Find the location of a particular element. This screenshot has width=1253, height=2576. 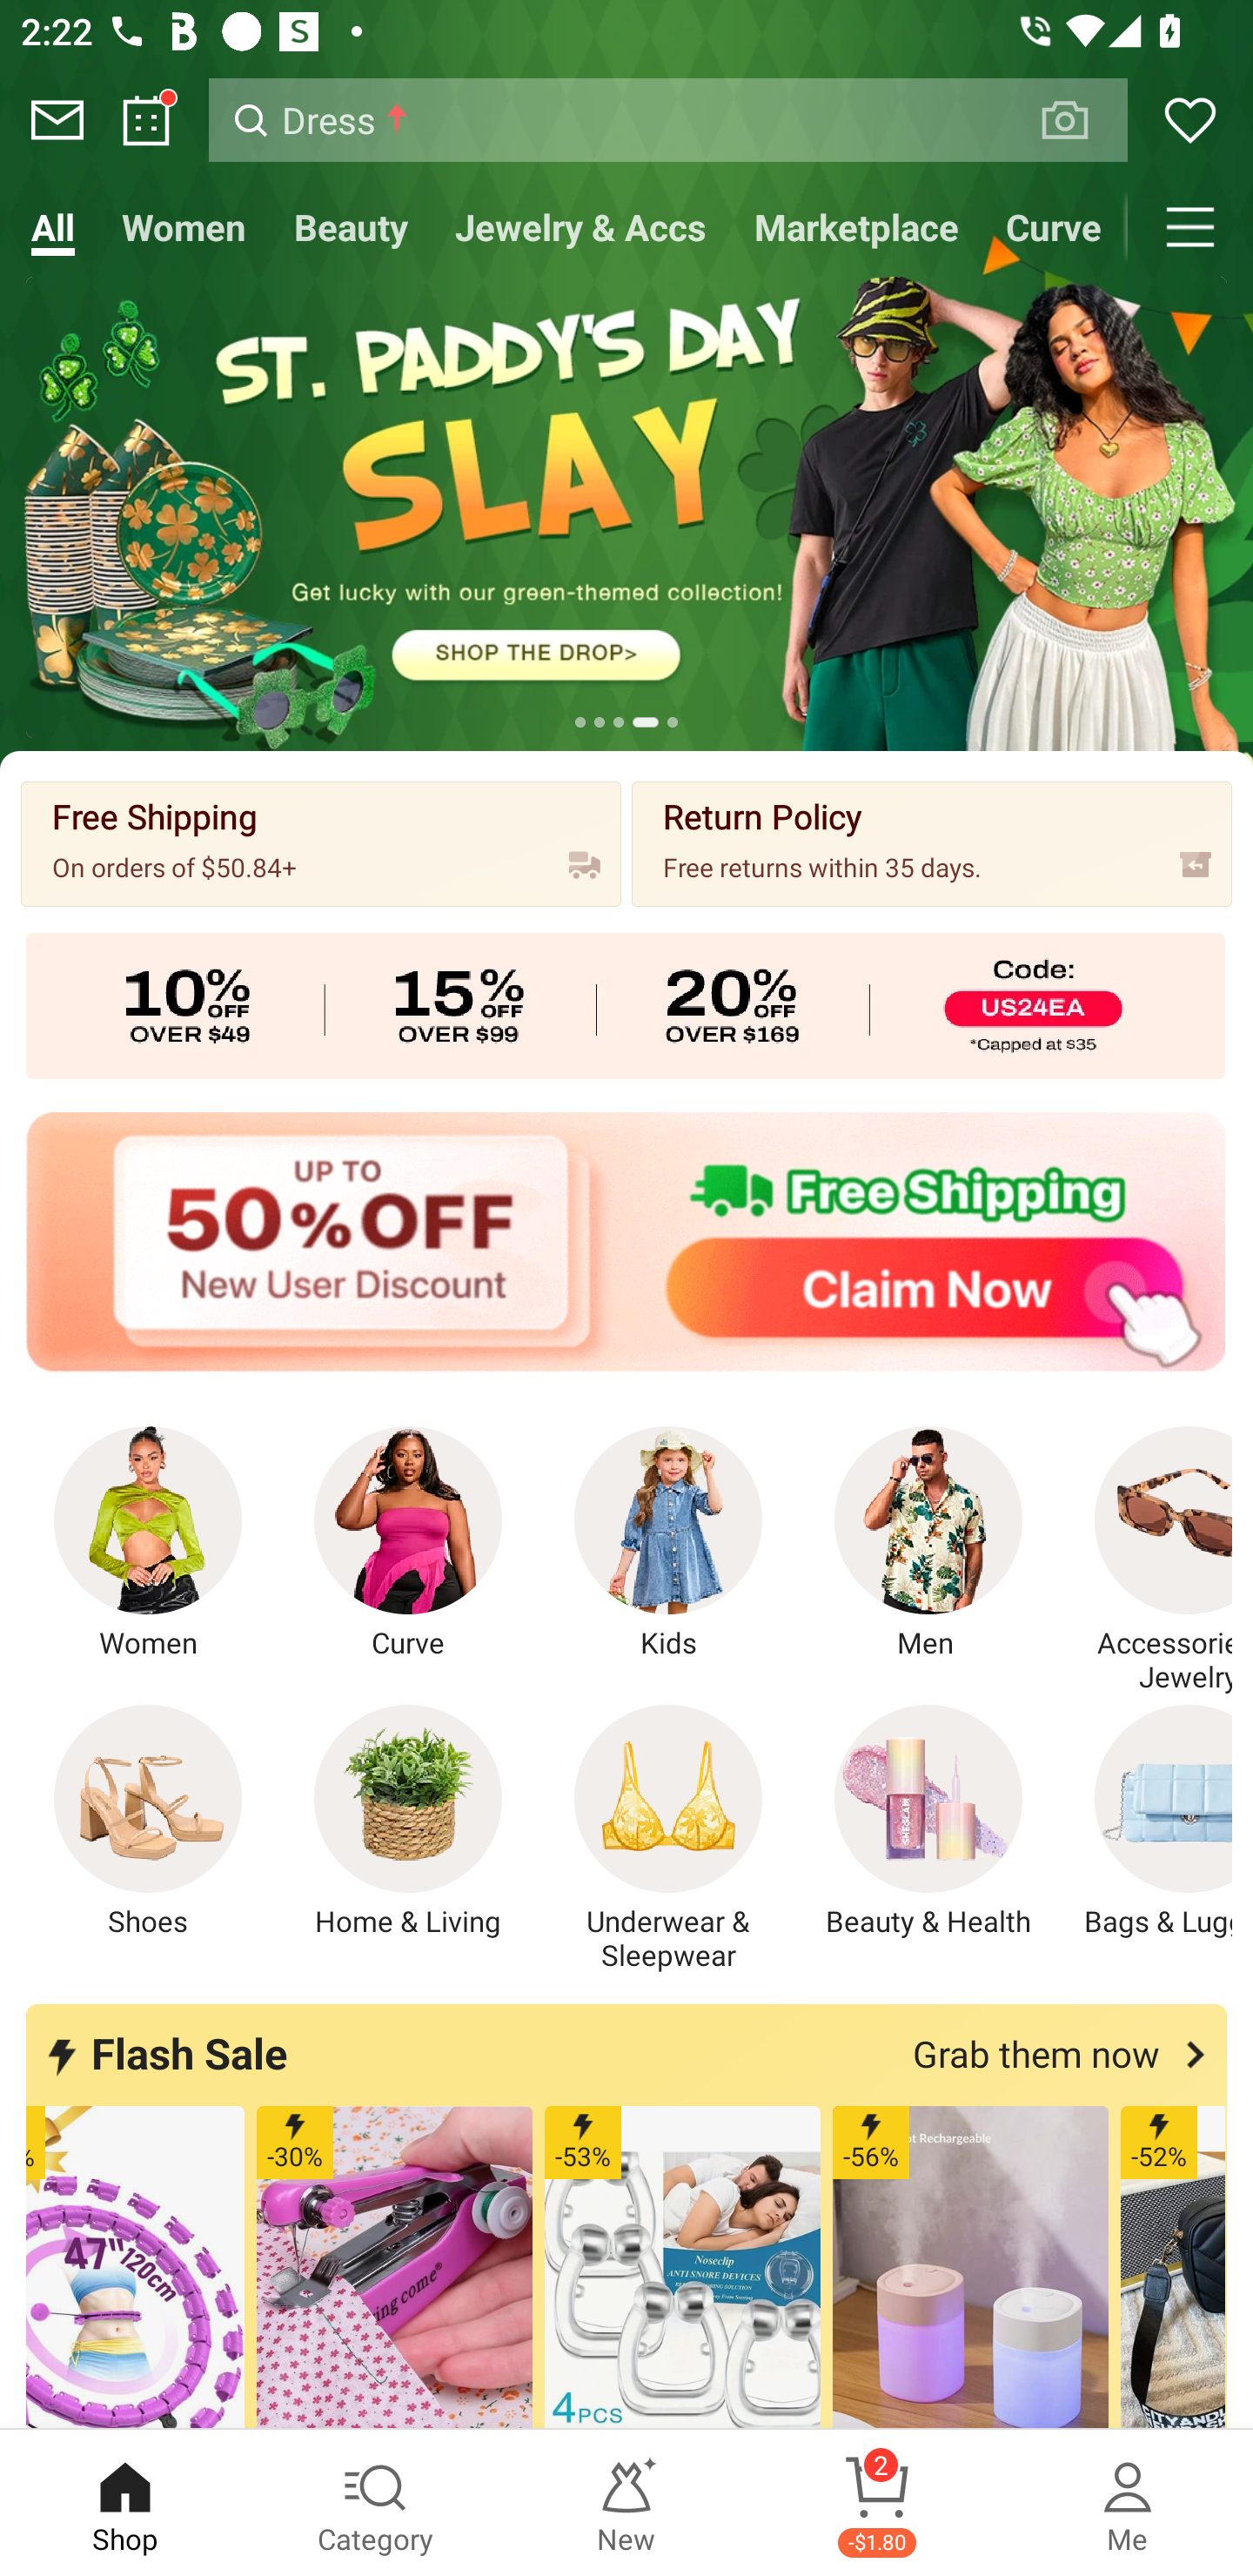

Cart 2 -$1.80 is located at coordinates (877, 2503).